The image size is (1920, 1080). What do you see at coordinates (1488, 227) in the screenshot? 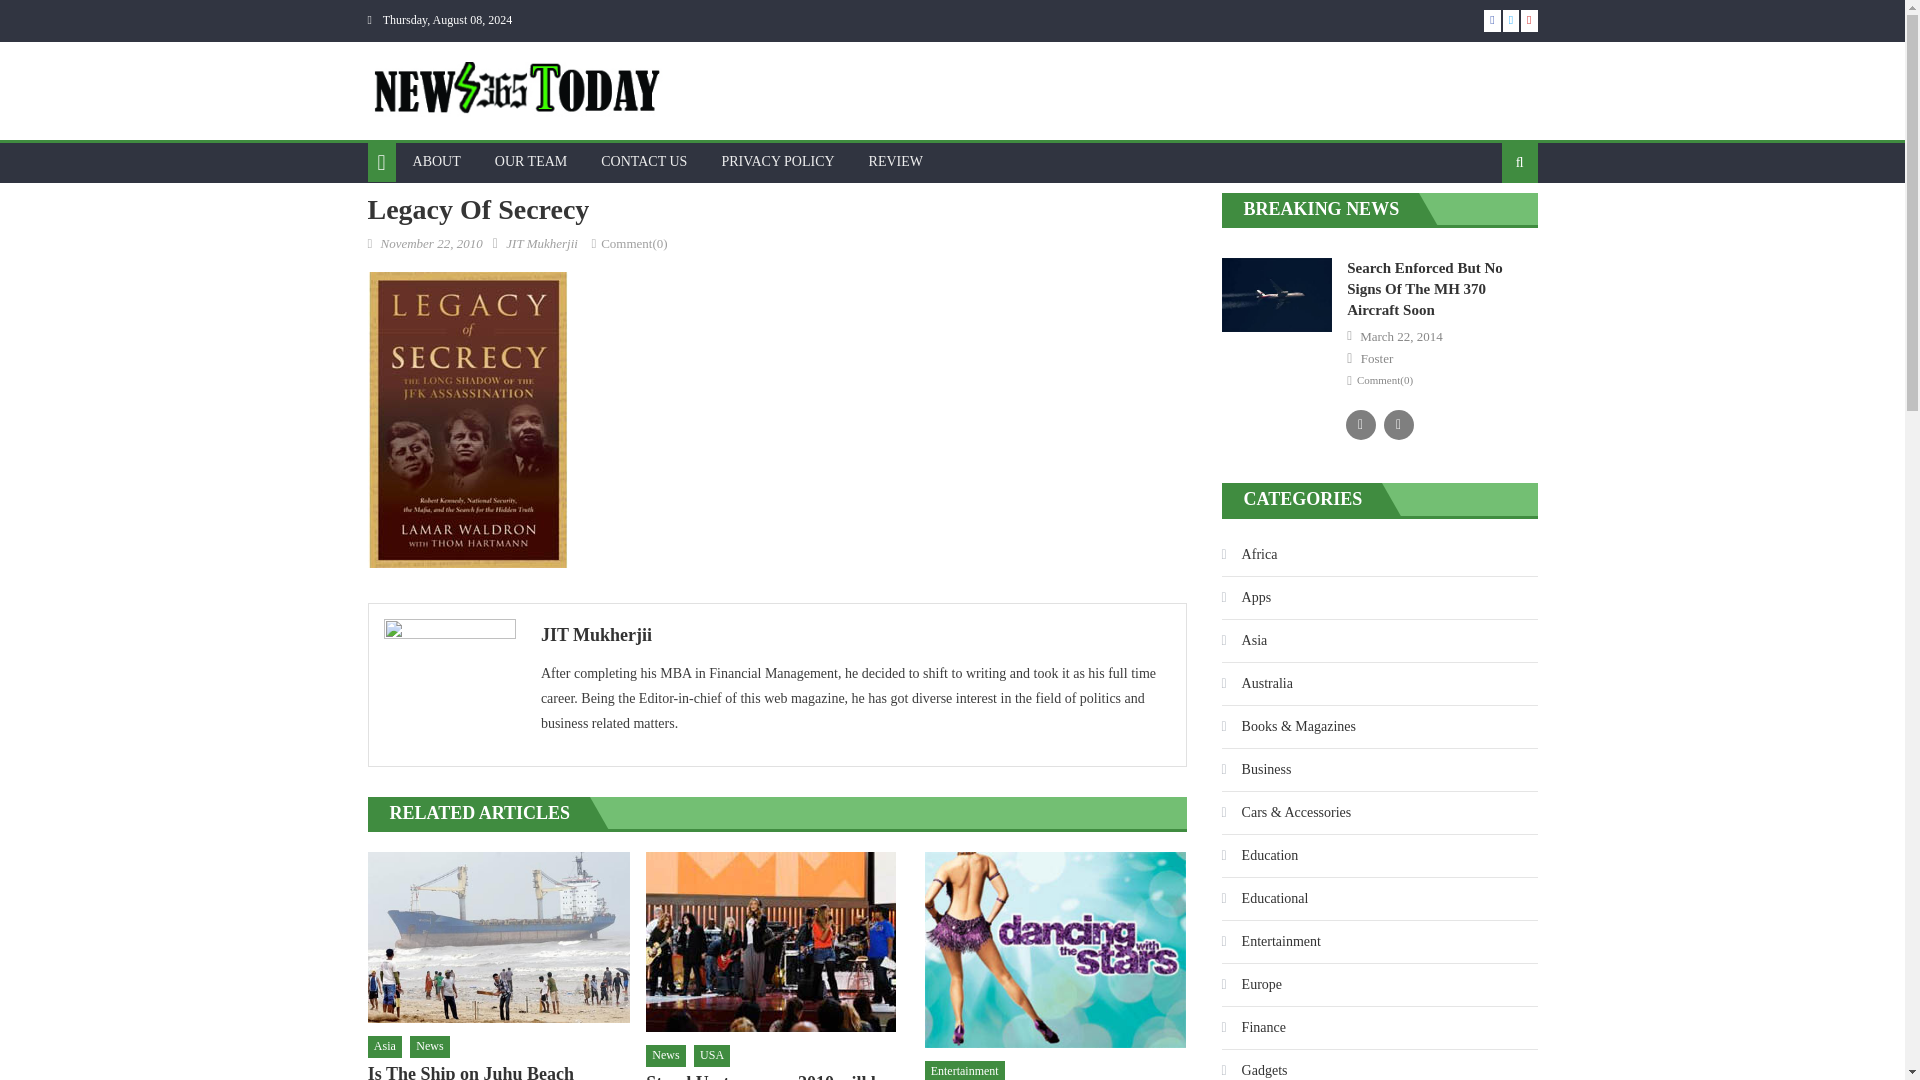
I see `Search` at bounding box center [1488, 227].